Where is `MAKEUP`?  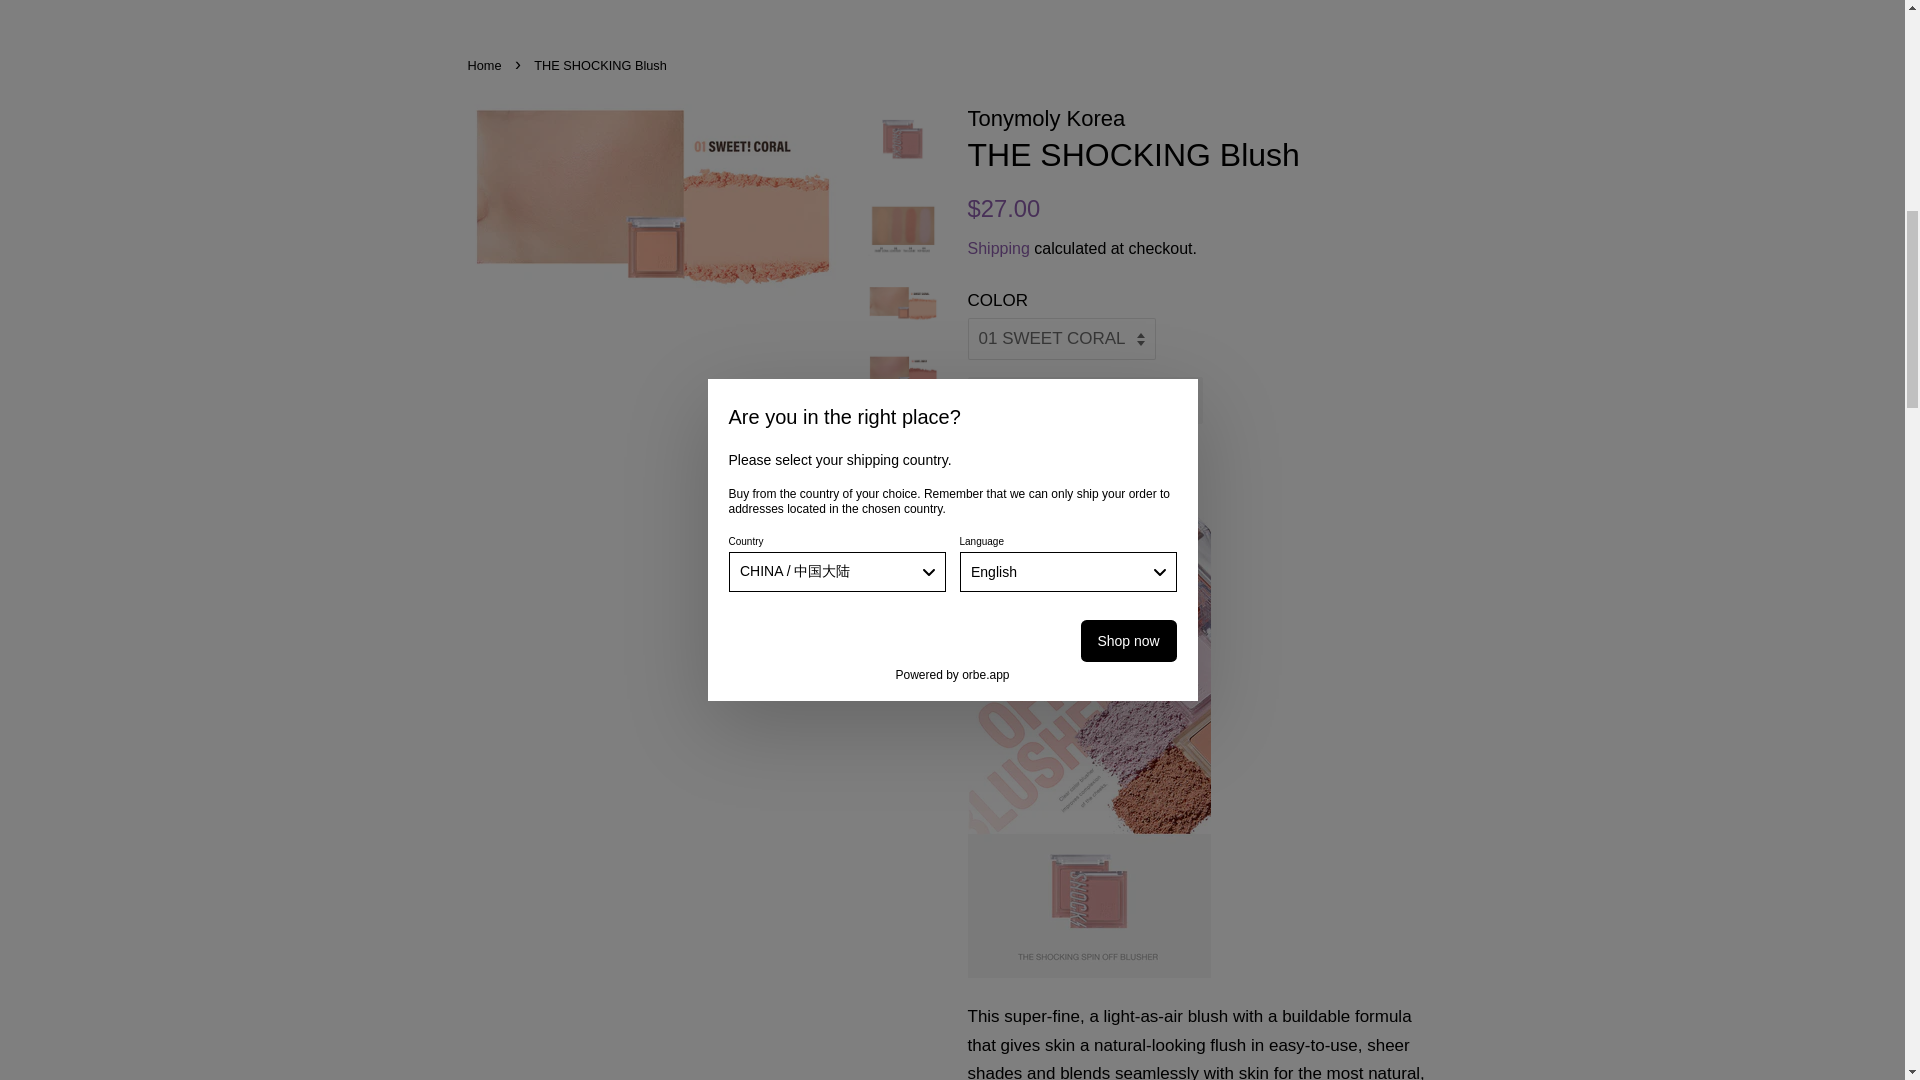
MAKEUP is located at coordinates (842, 4).